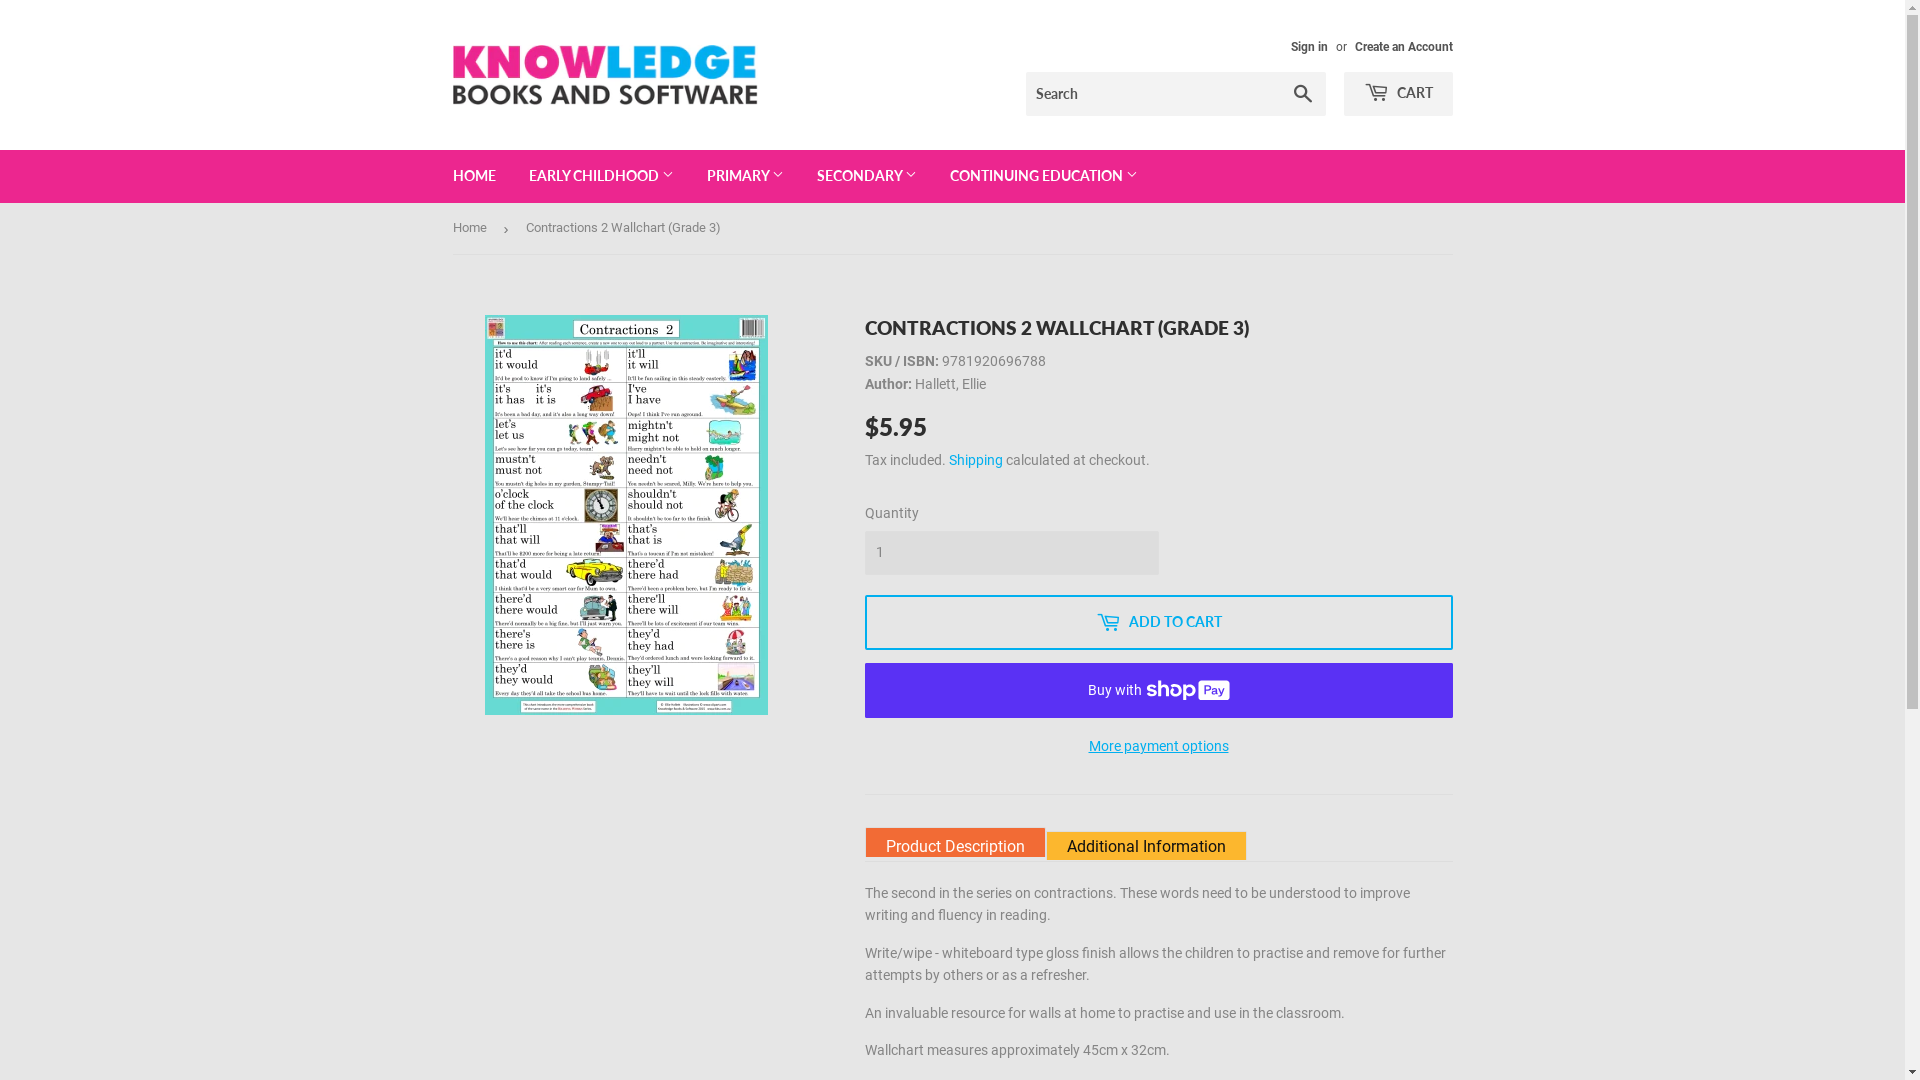 Image resolution: width=1920 pixels, height=1080 pixels. Describe the element at coordinates (975, 460) in the screenshot. I see `Shipping` at that location.